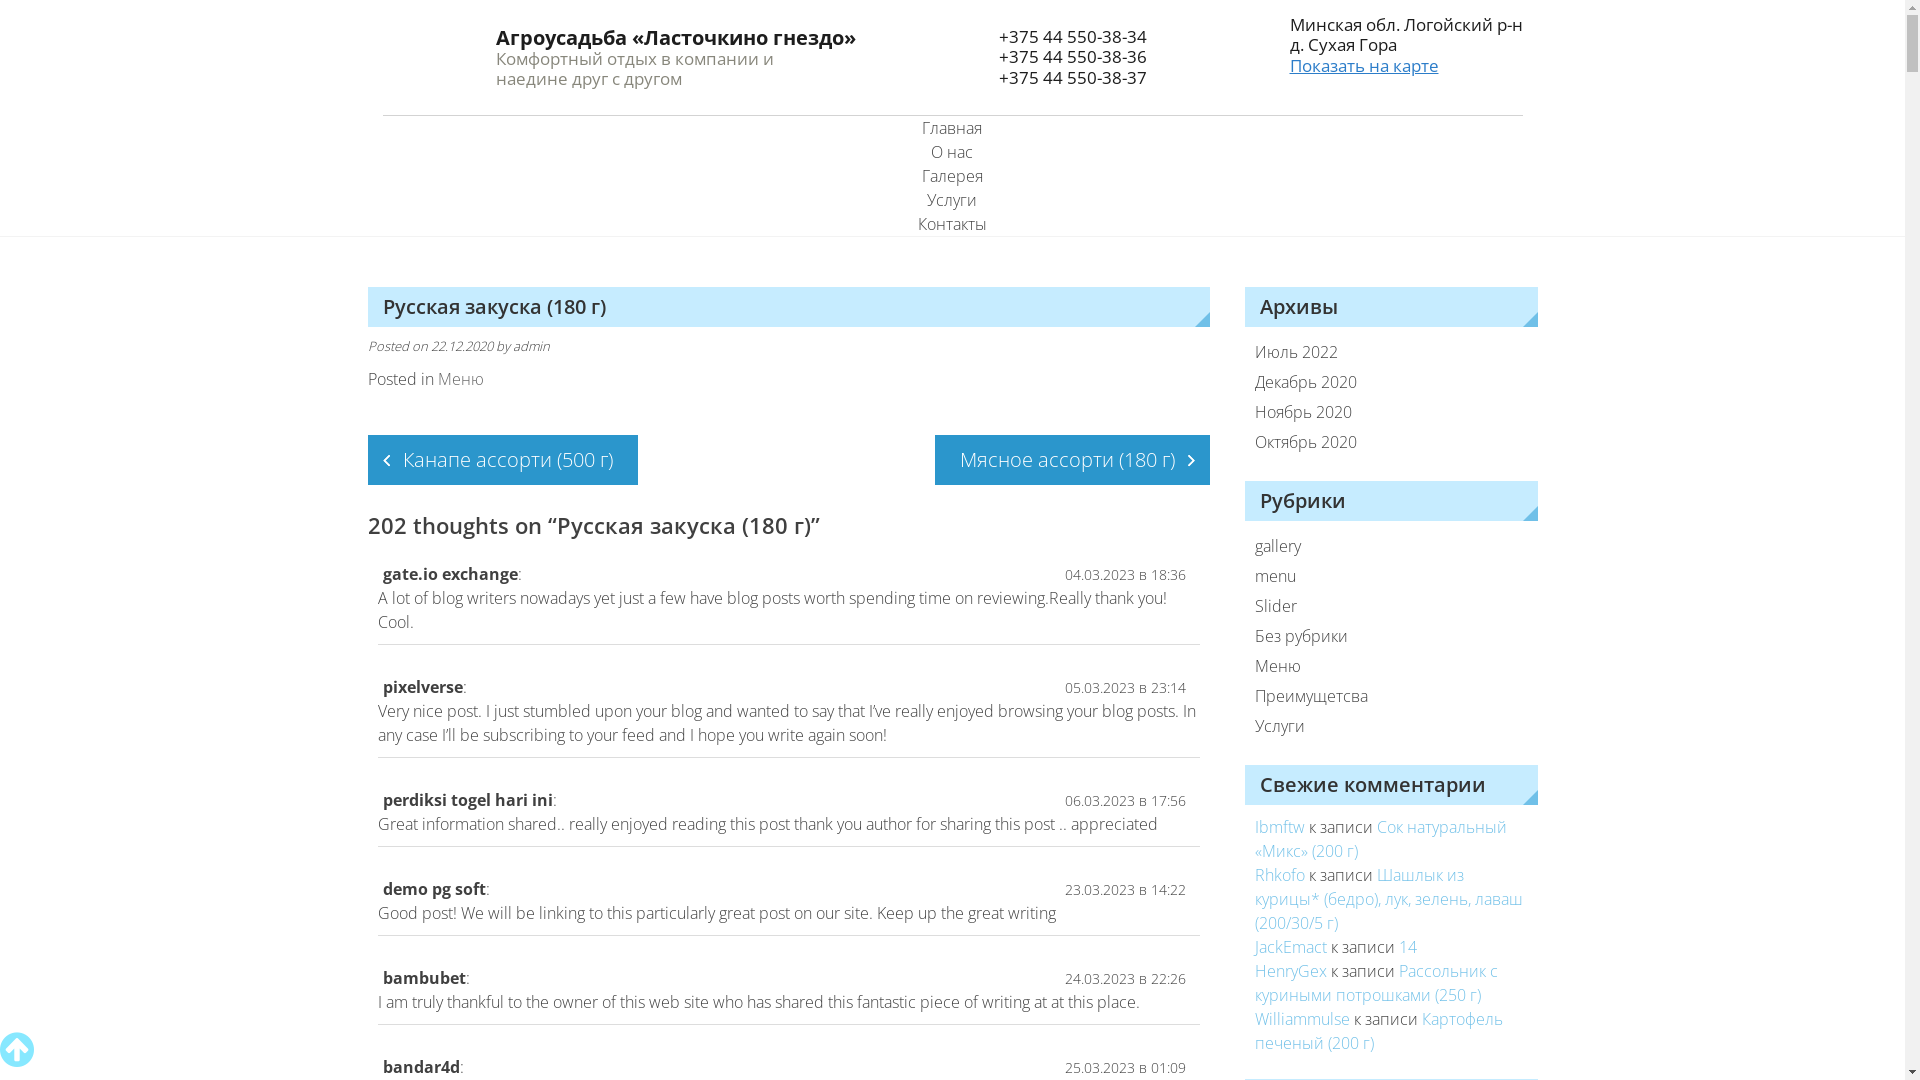 The image size is (1920, 1080). I want to click on HenryGex, so click(1291, 971).